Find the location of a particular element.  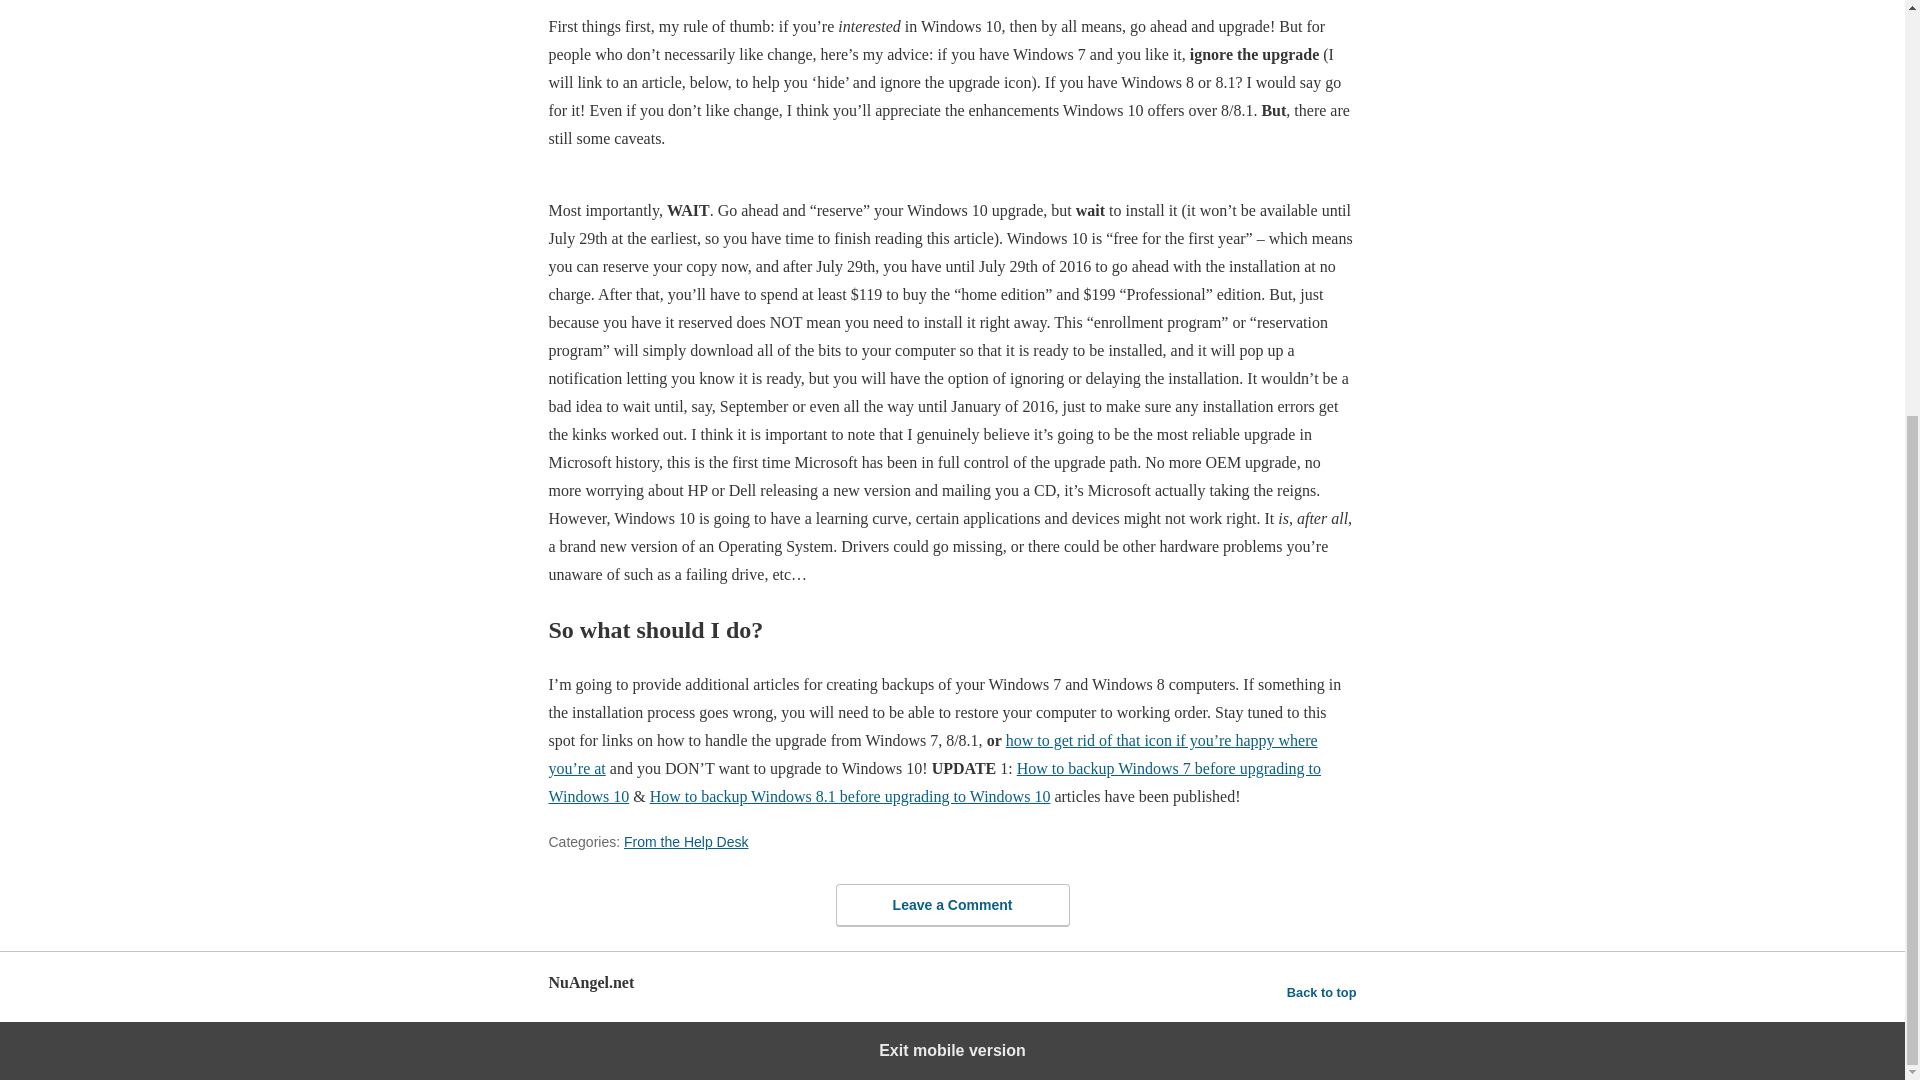

Back to top is located at coordinates (1322, 992).